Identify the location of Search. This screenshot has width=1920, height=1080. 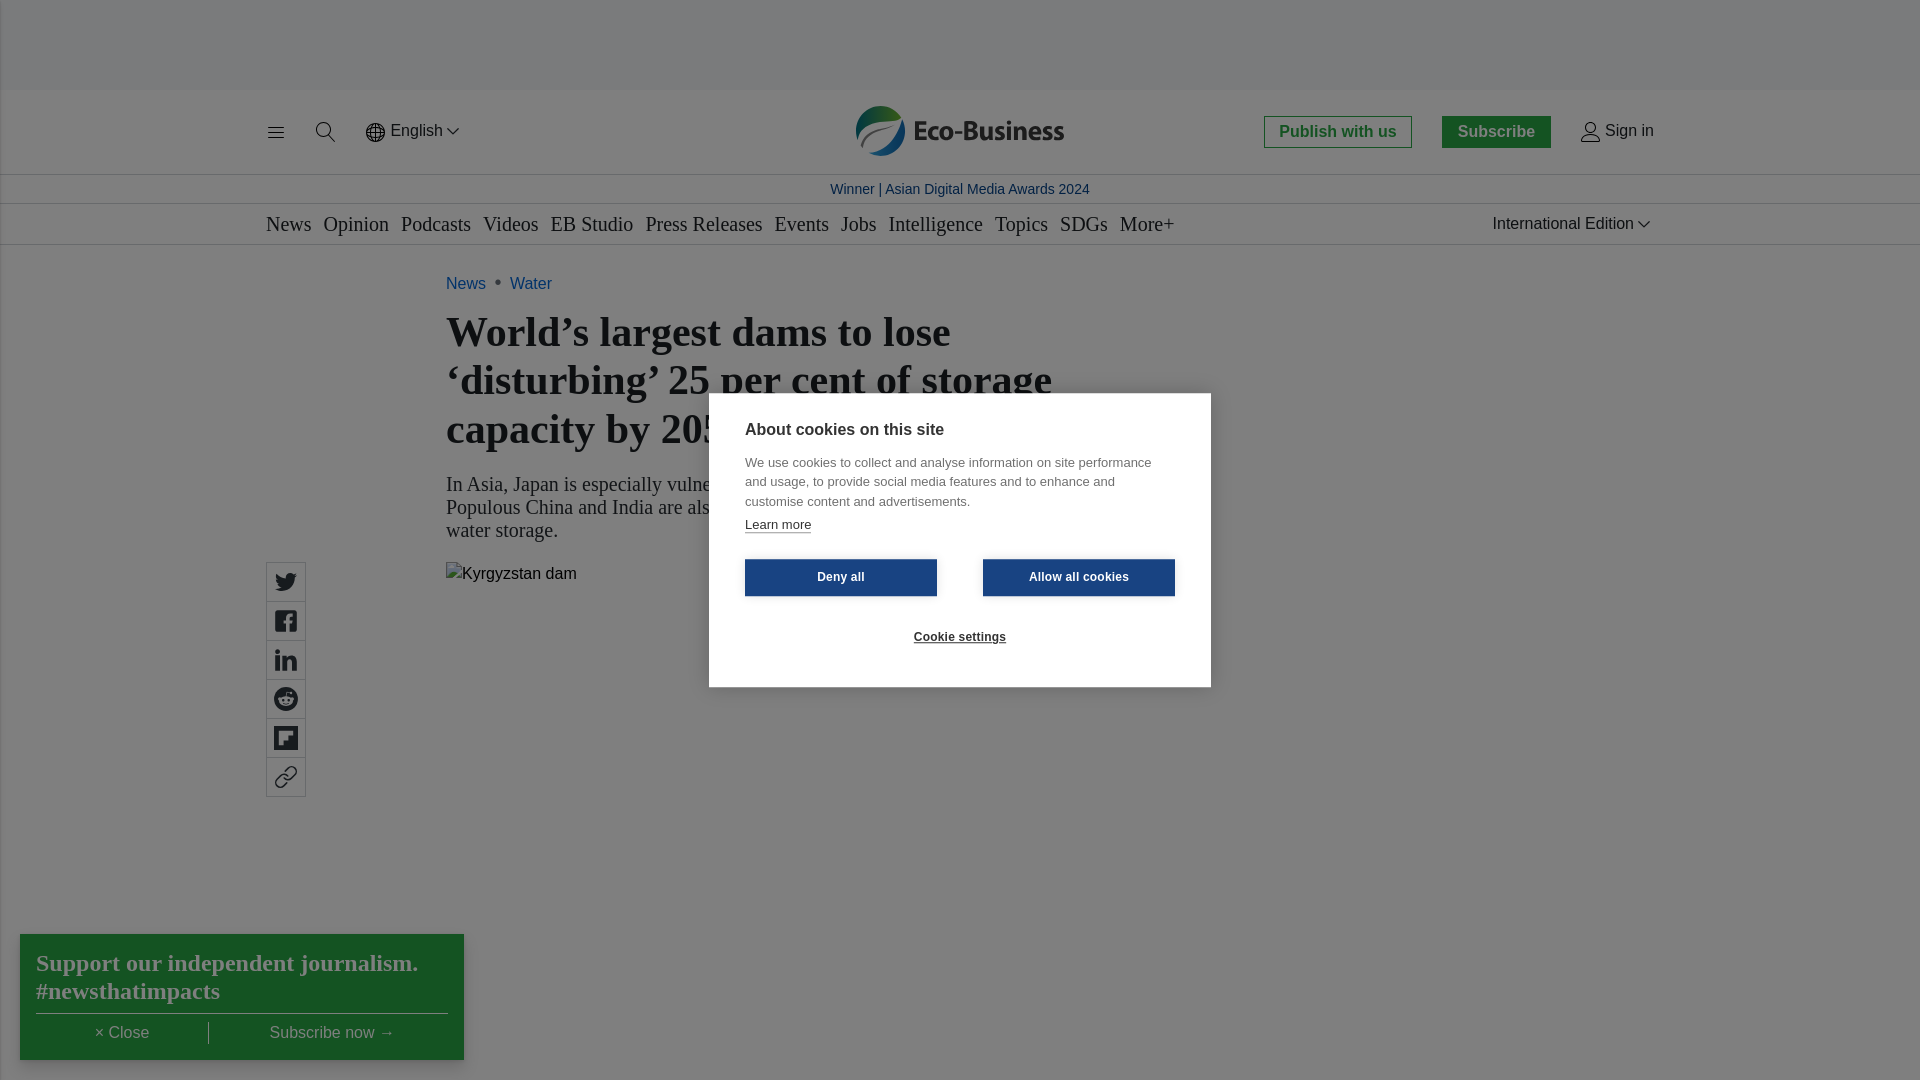
(326, 132).